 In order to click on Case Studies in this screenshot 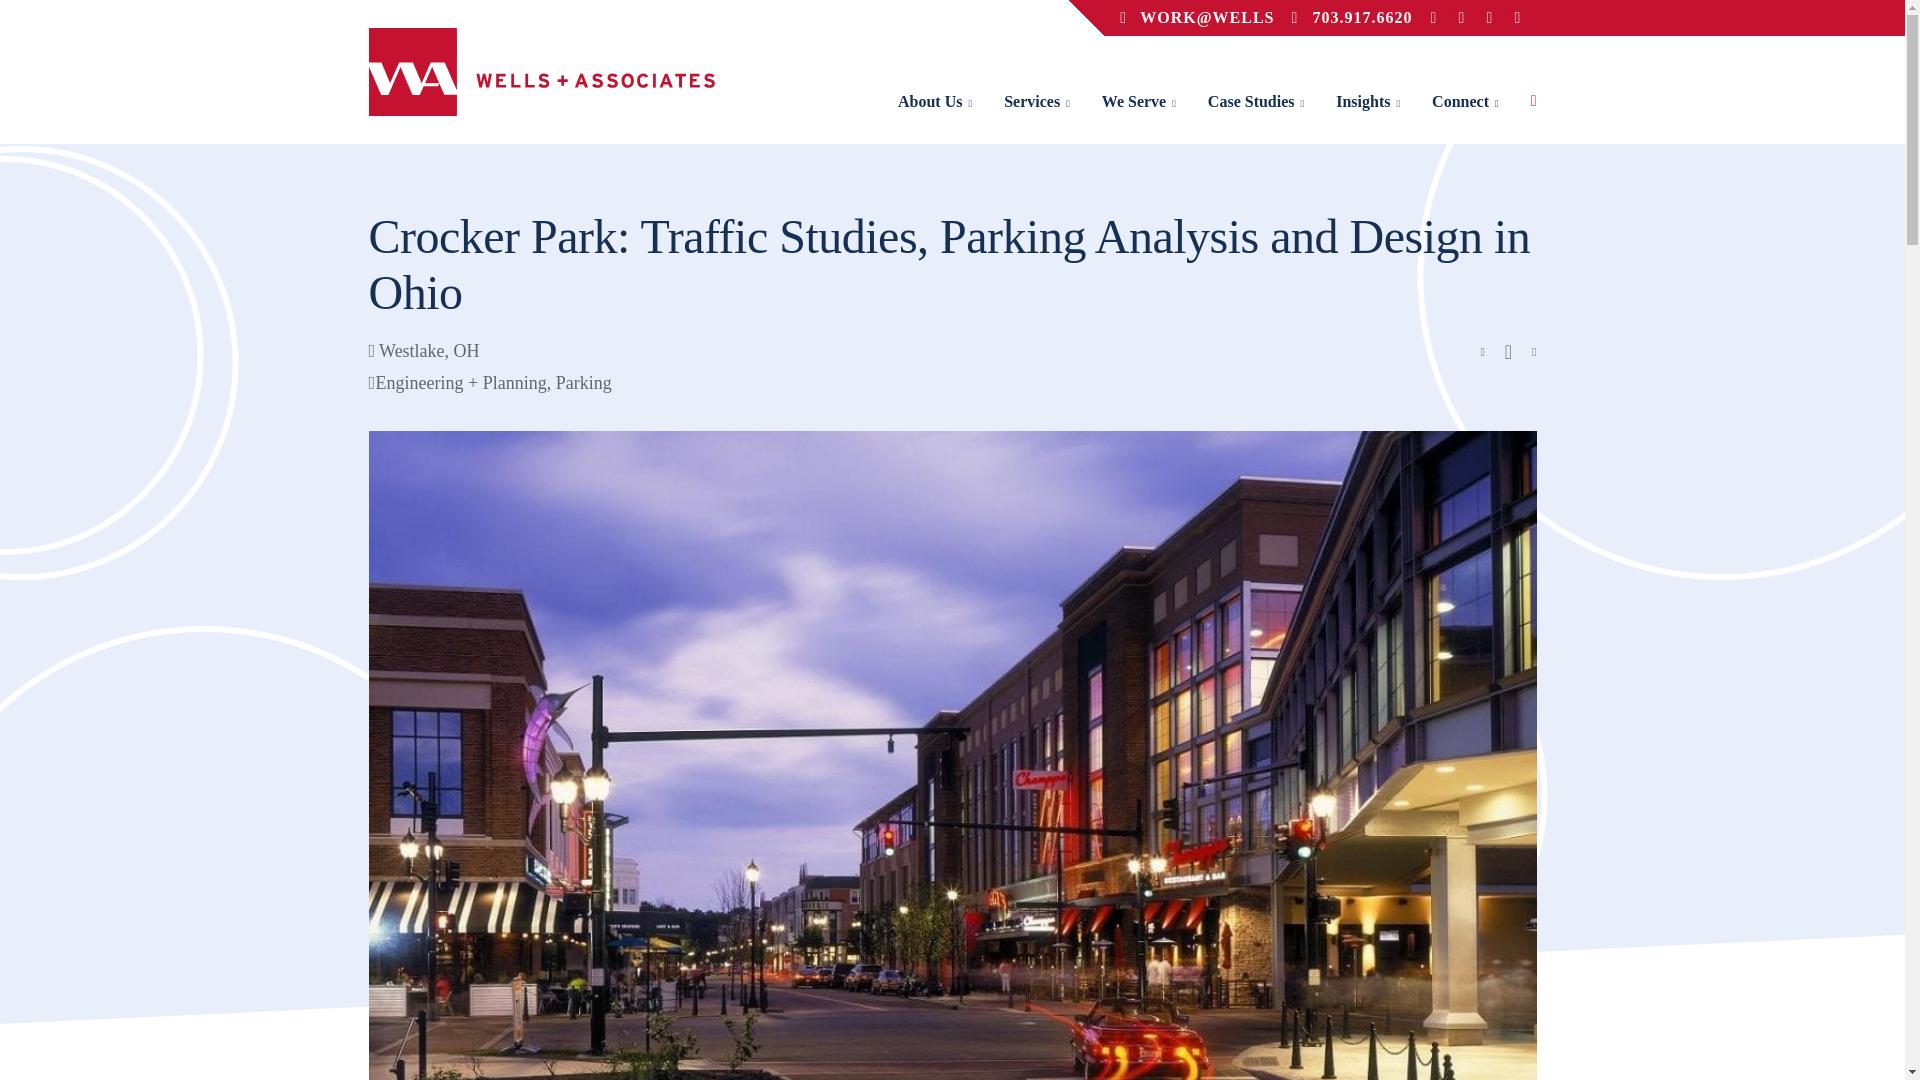, I will do `click(1256, 102)`.